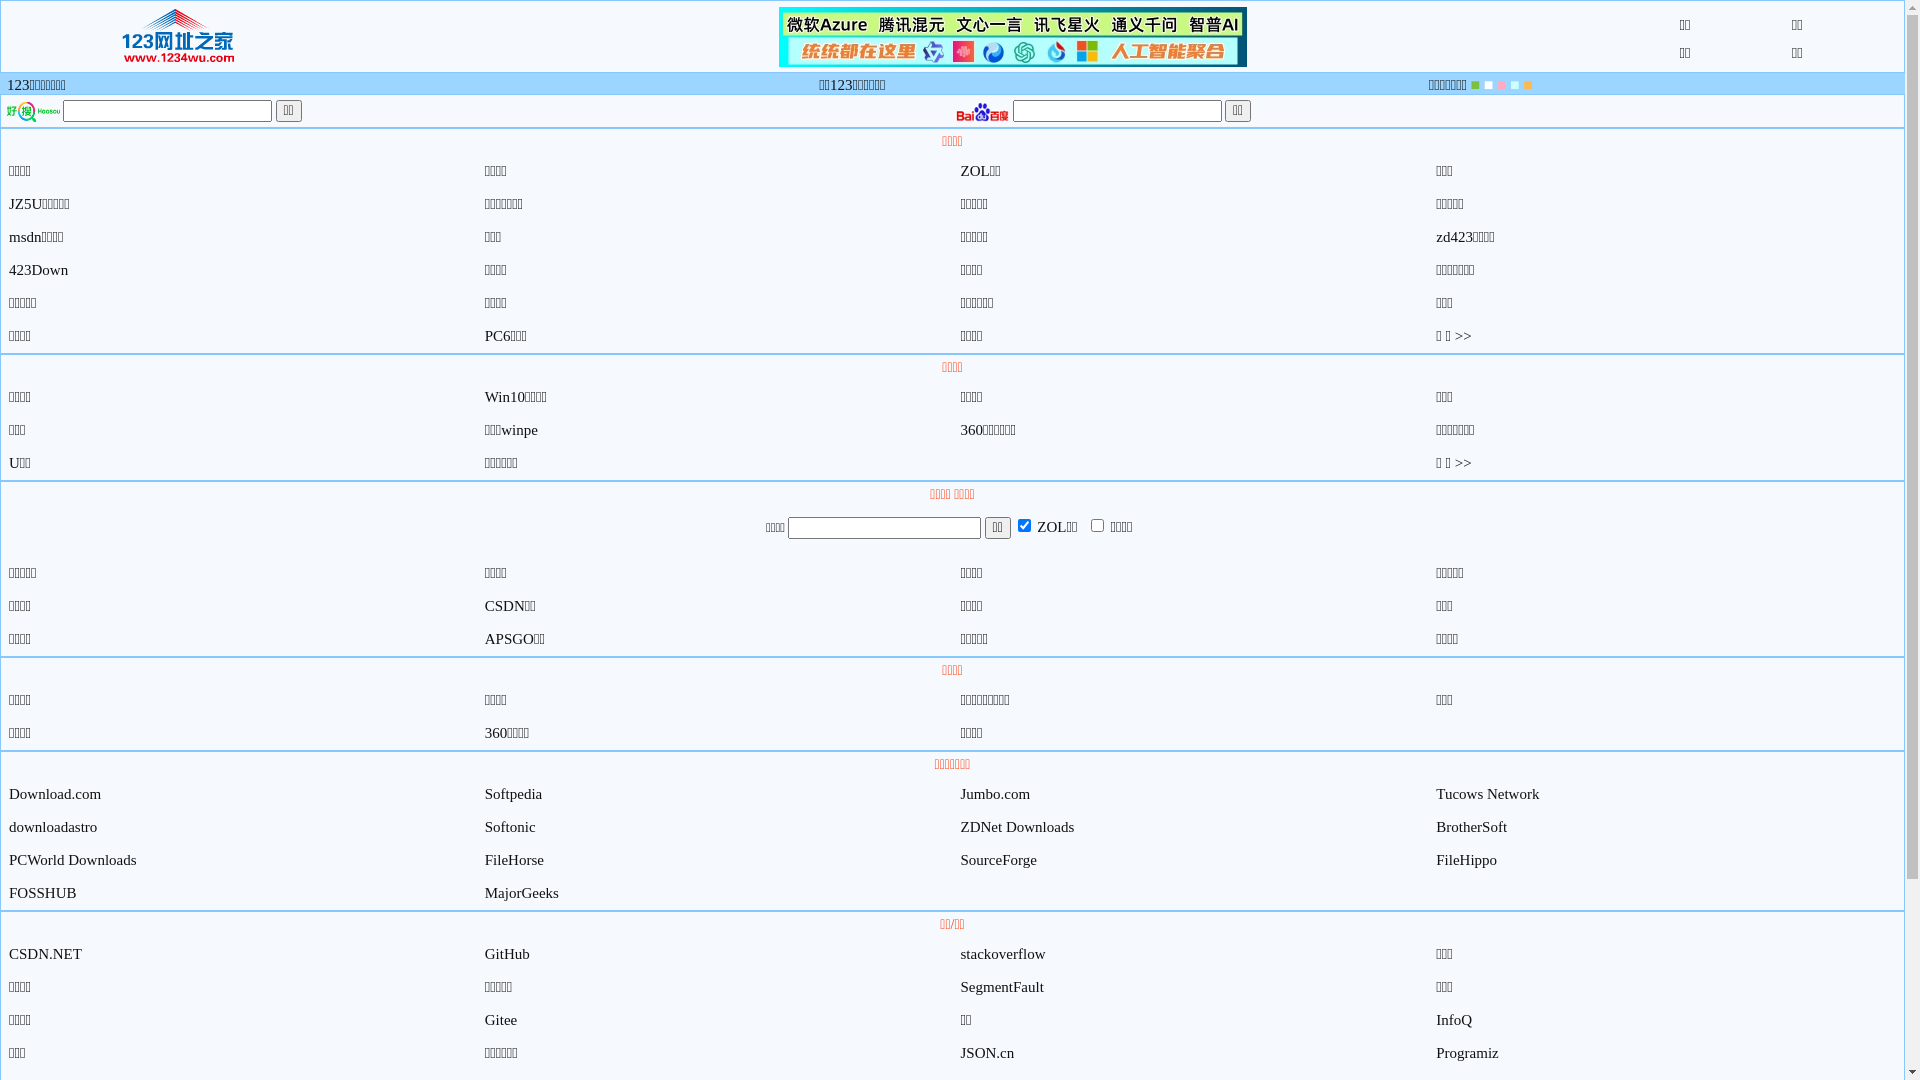  I want to click on Softonic, so click(510, 827).